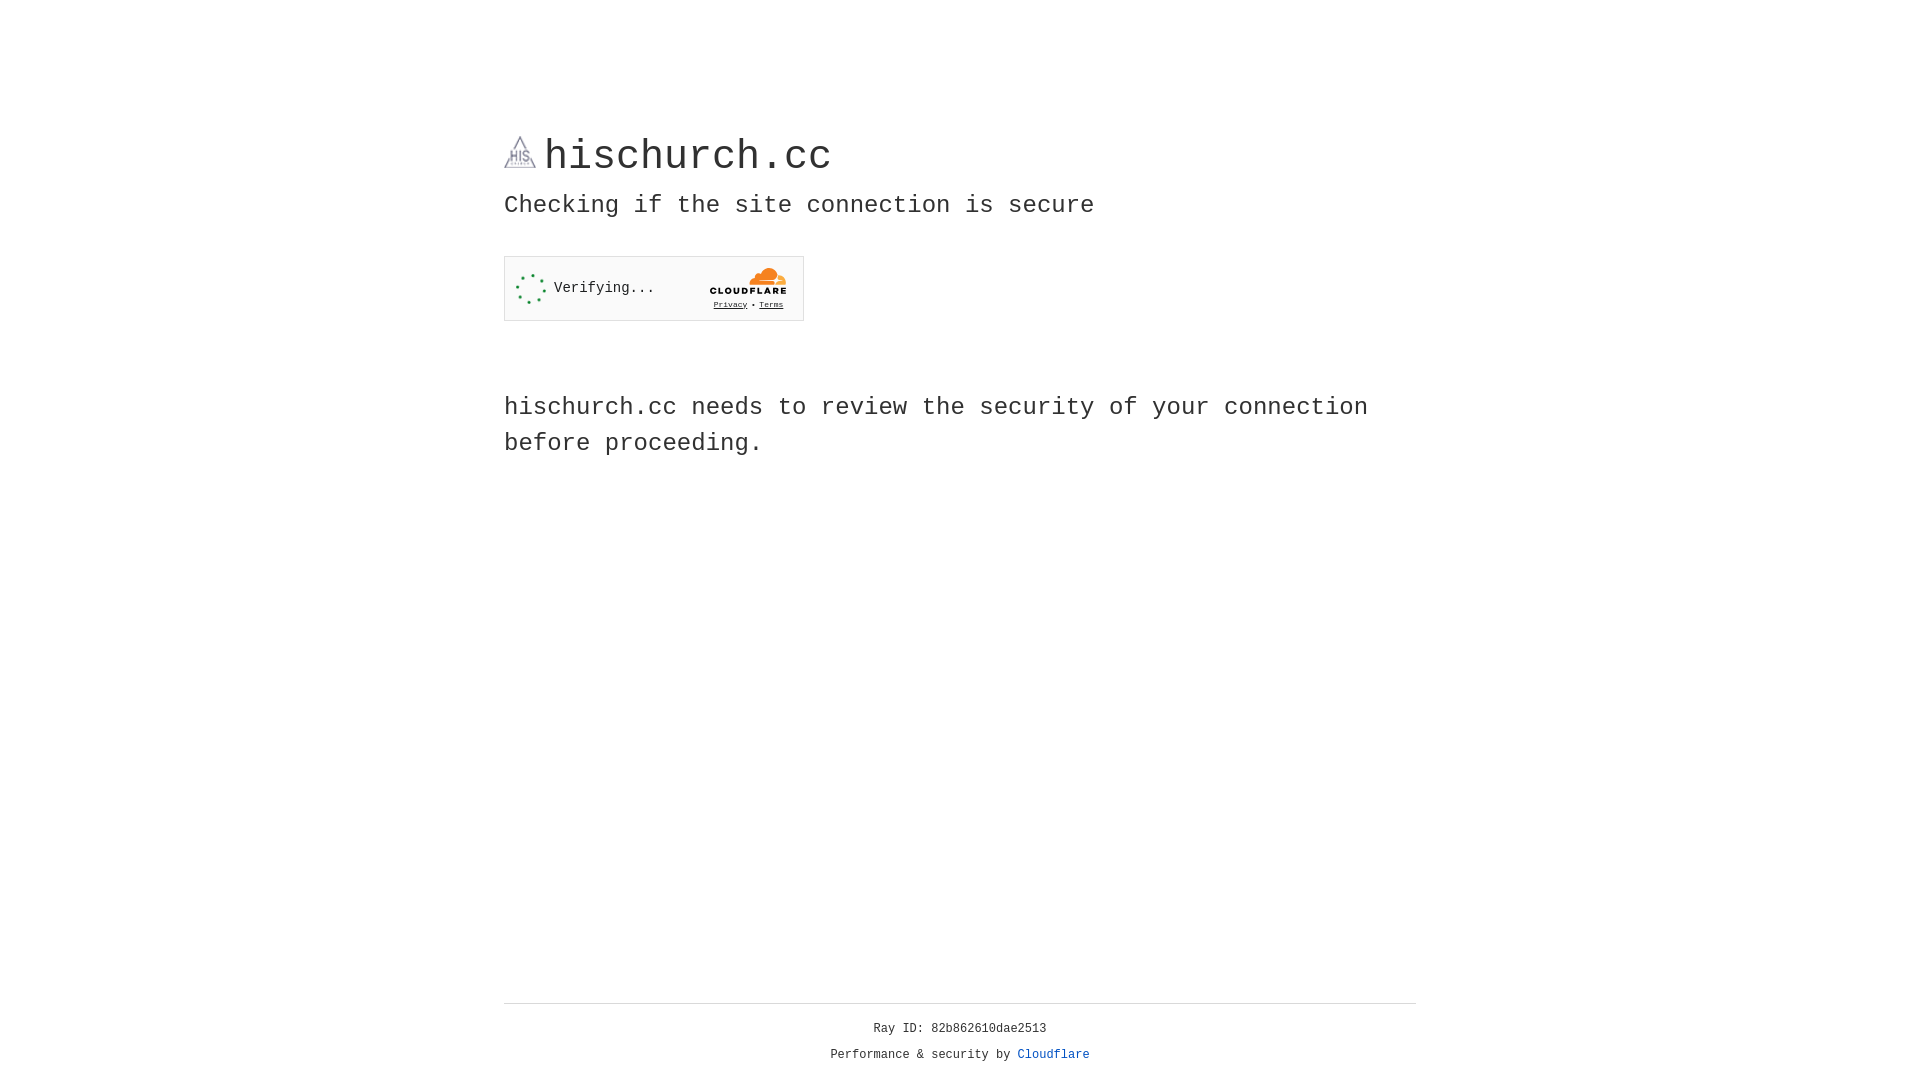  I want to click on Widget containing a Cloudflare security challenge, so click(654, 288).